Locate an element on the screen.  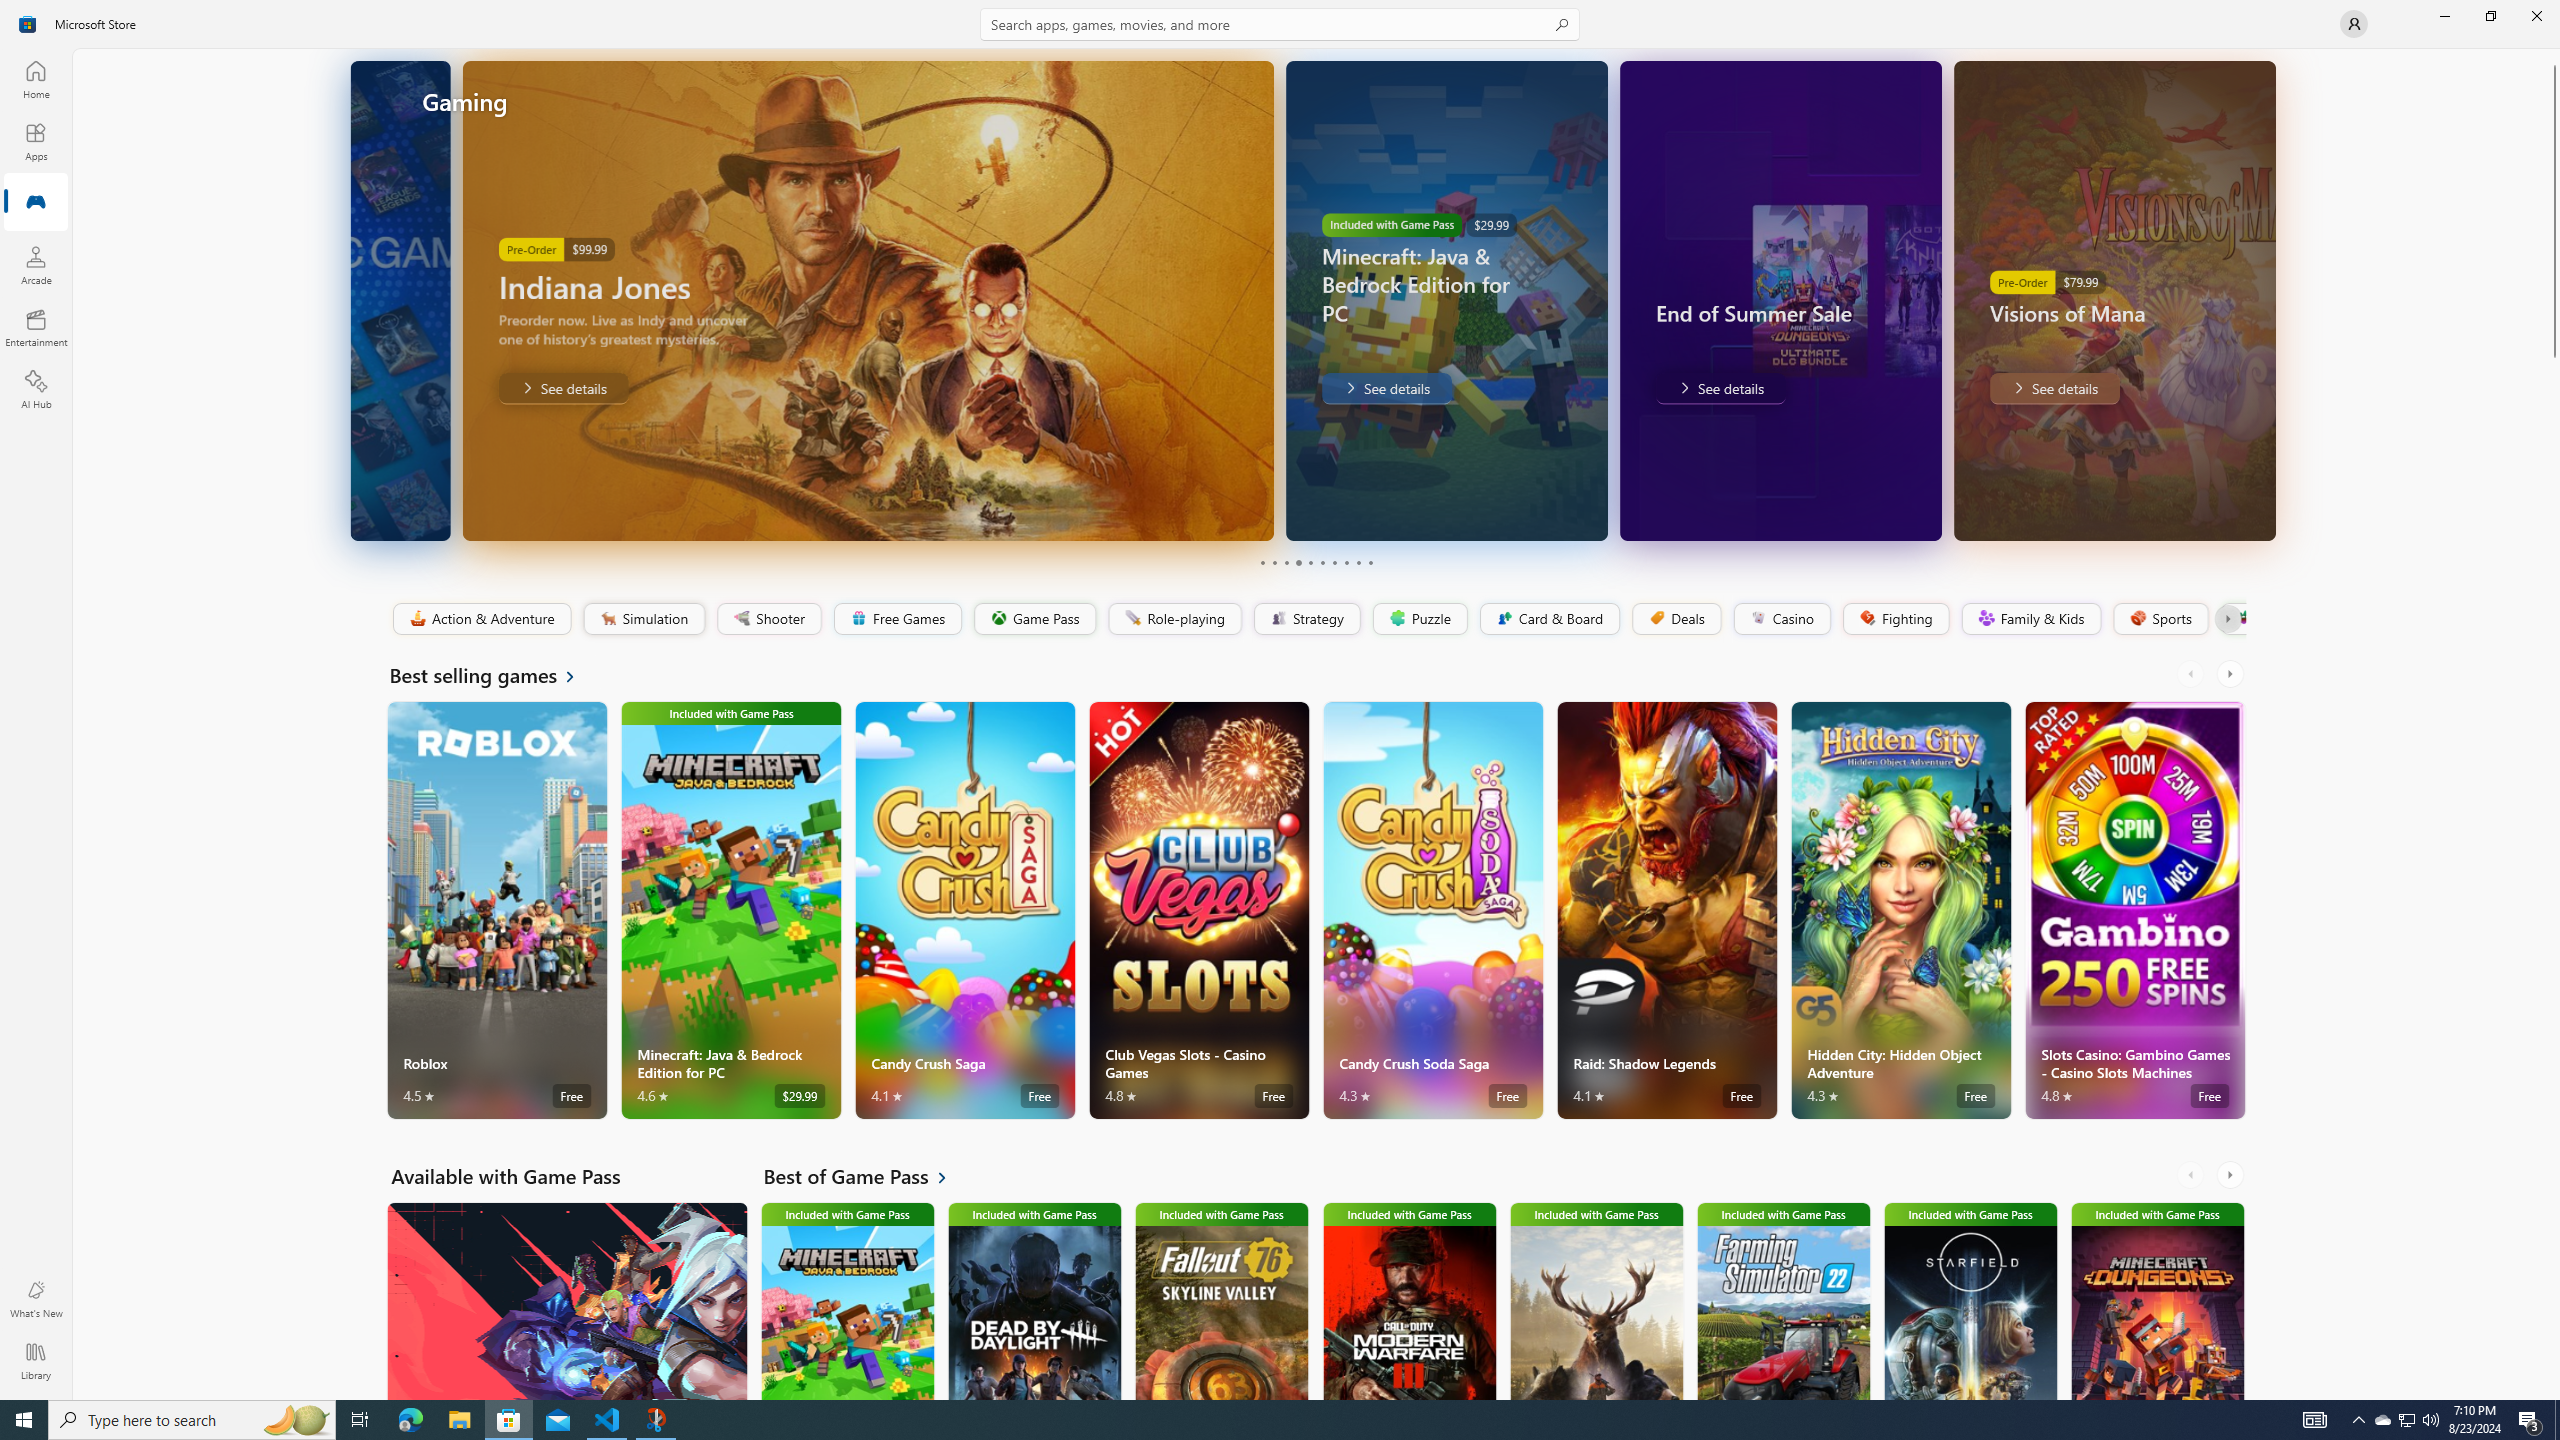
Gaming is located at coordinates (36, 203).